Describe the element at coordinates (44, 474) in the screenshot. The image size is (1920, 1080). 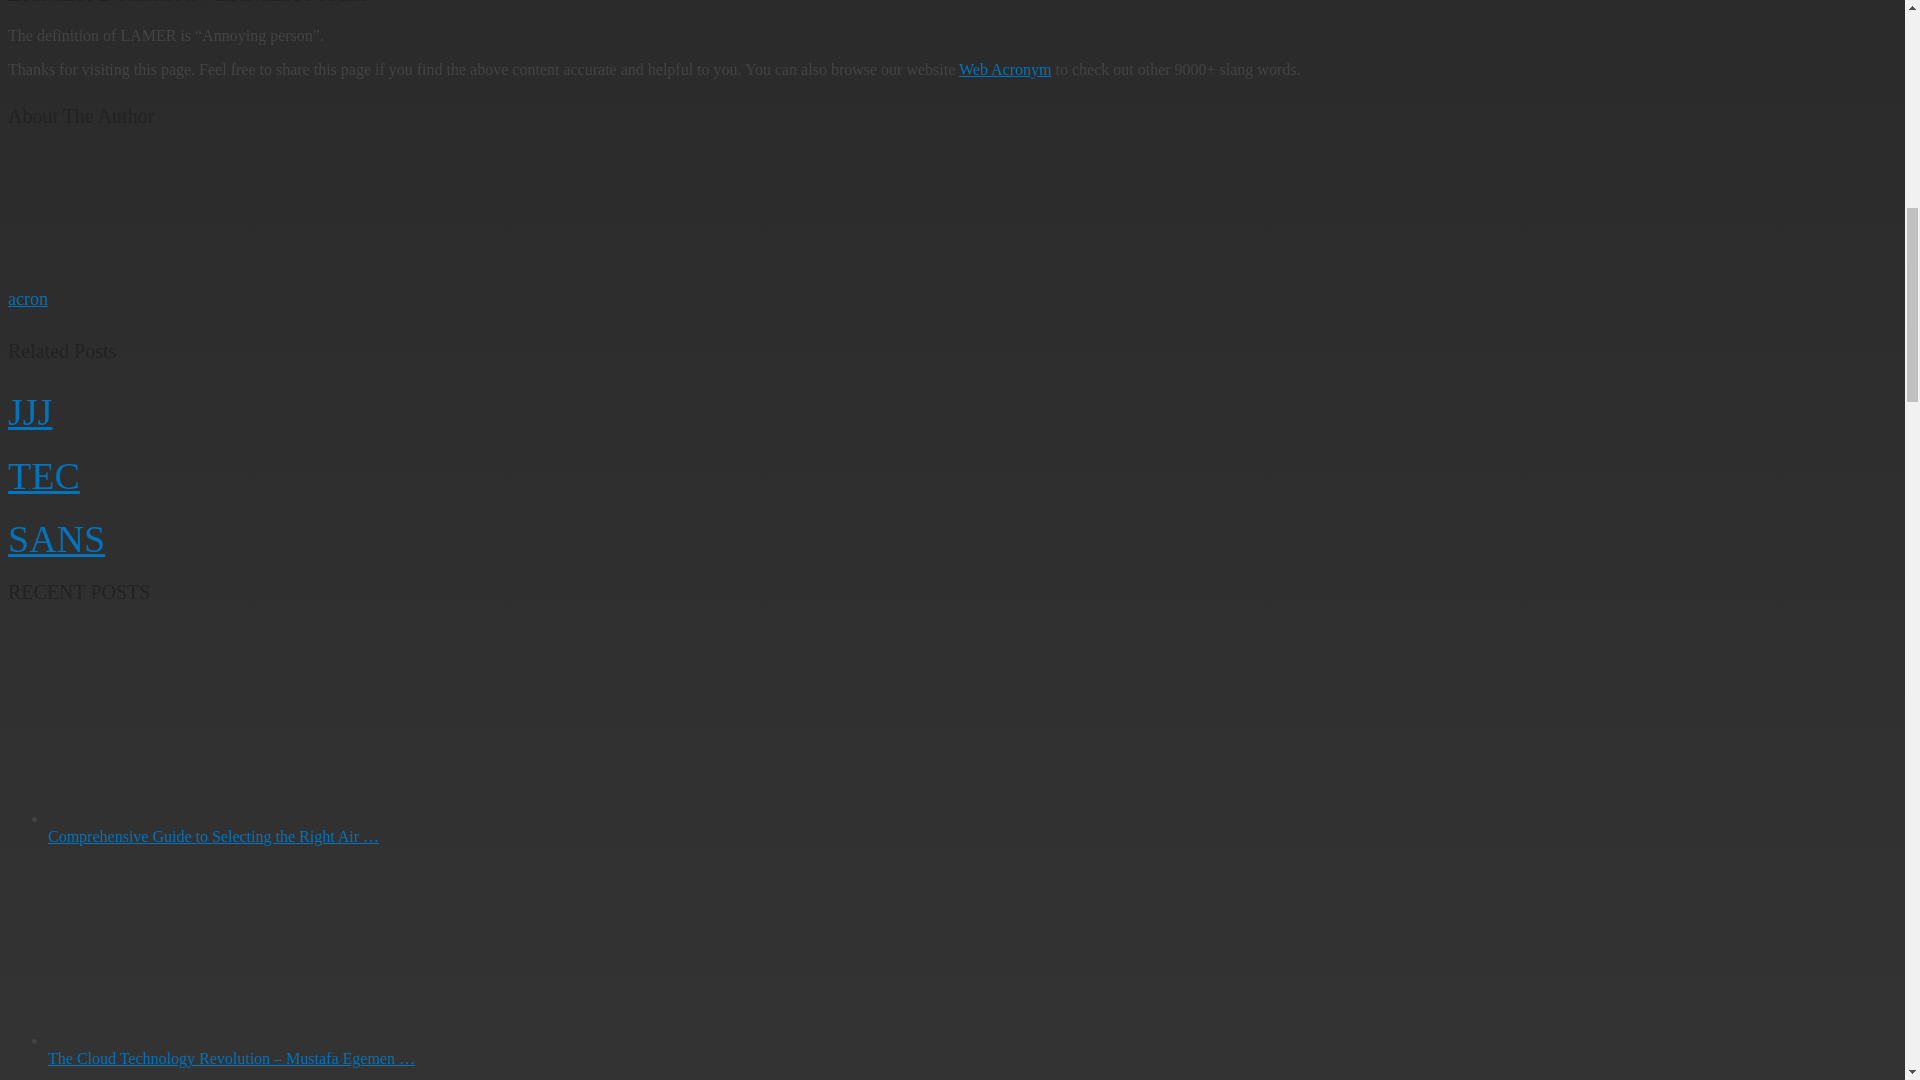
I see `TEC` at that location.